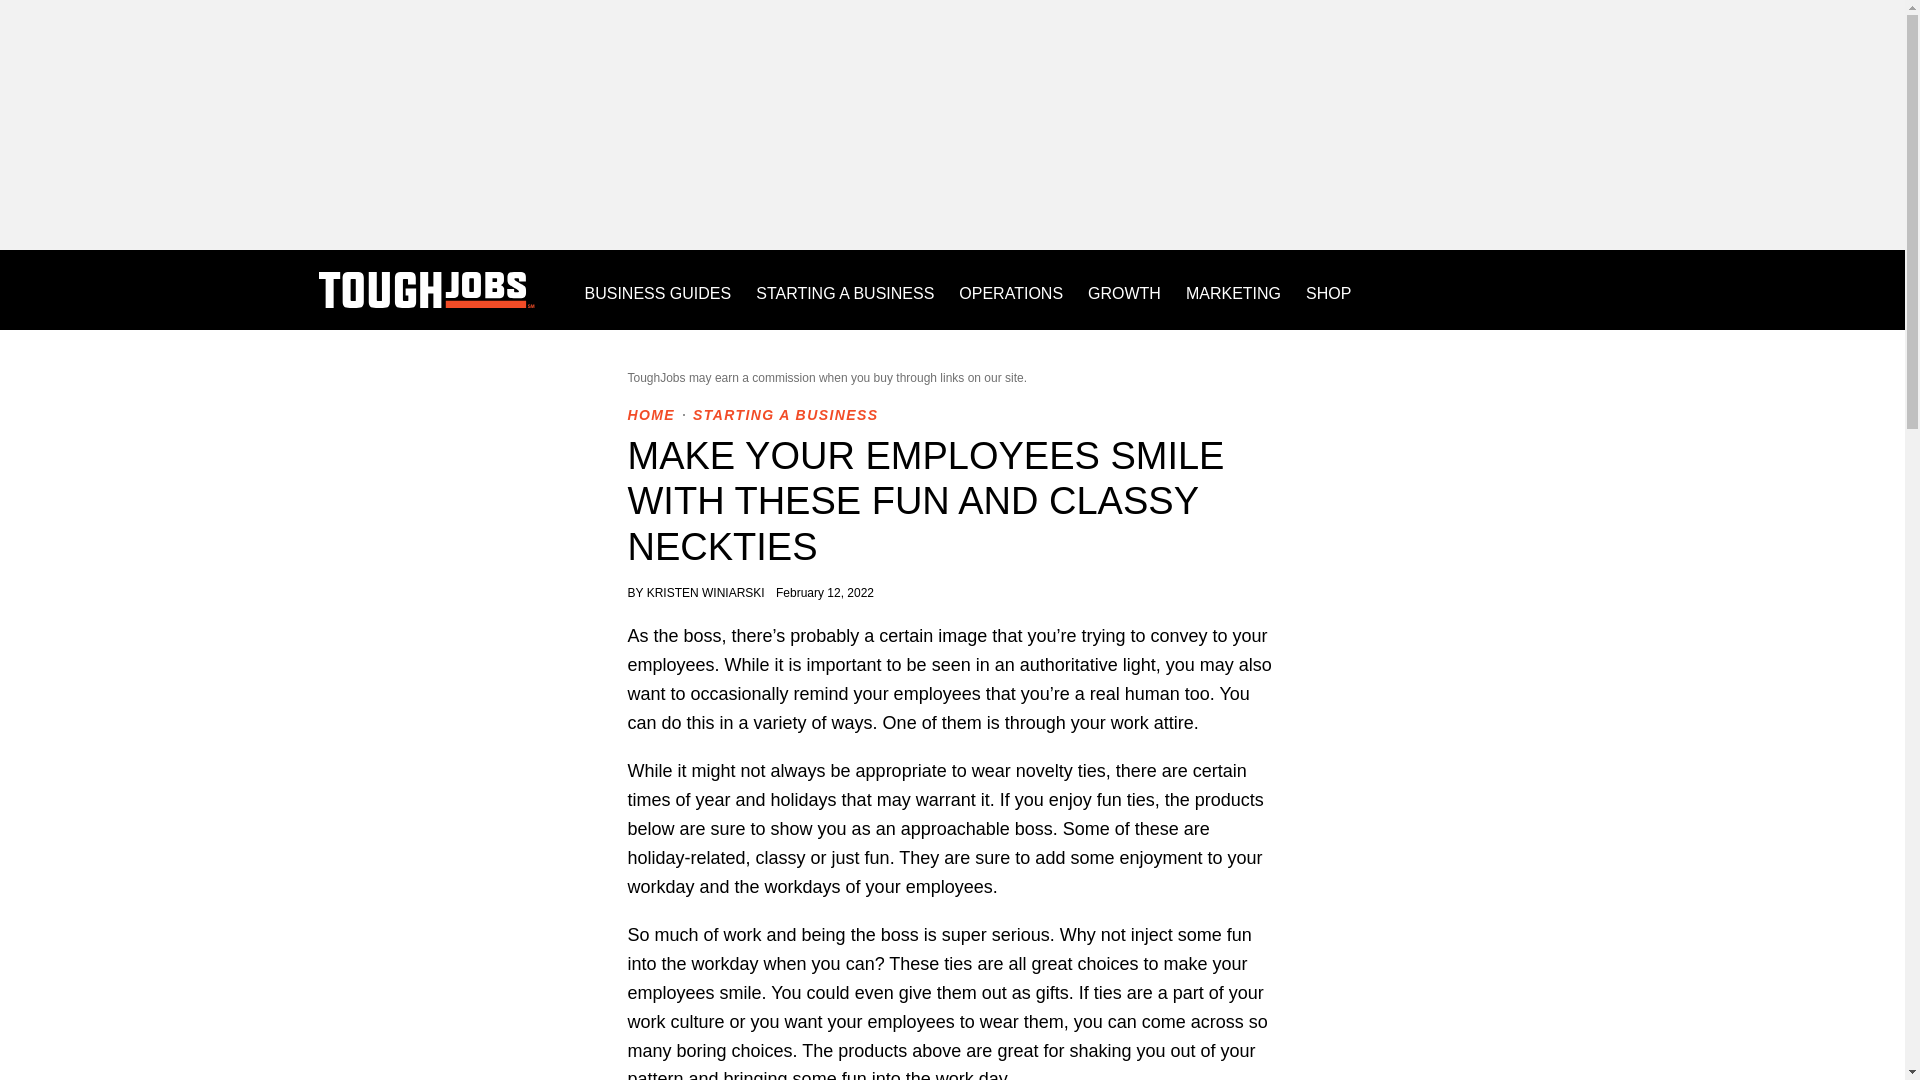  Describe the element at coordinates (708, 593) in the screenshot. I see `KRISTEN WINIARSKI` at that location.